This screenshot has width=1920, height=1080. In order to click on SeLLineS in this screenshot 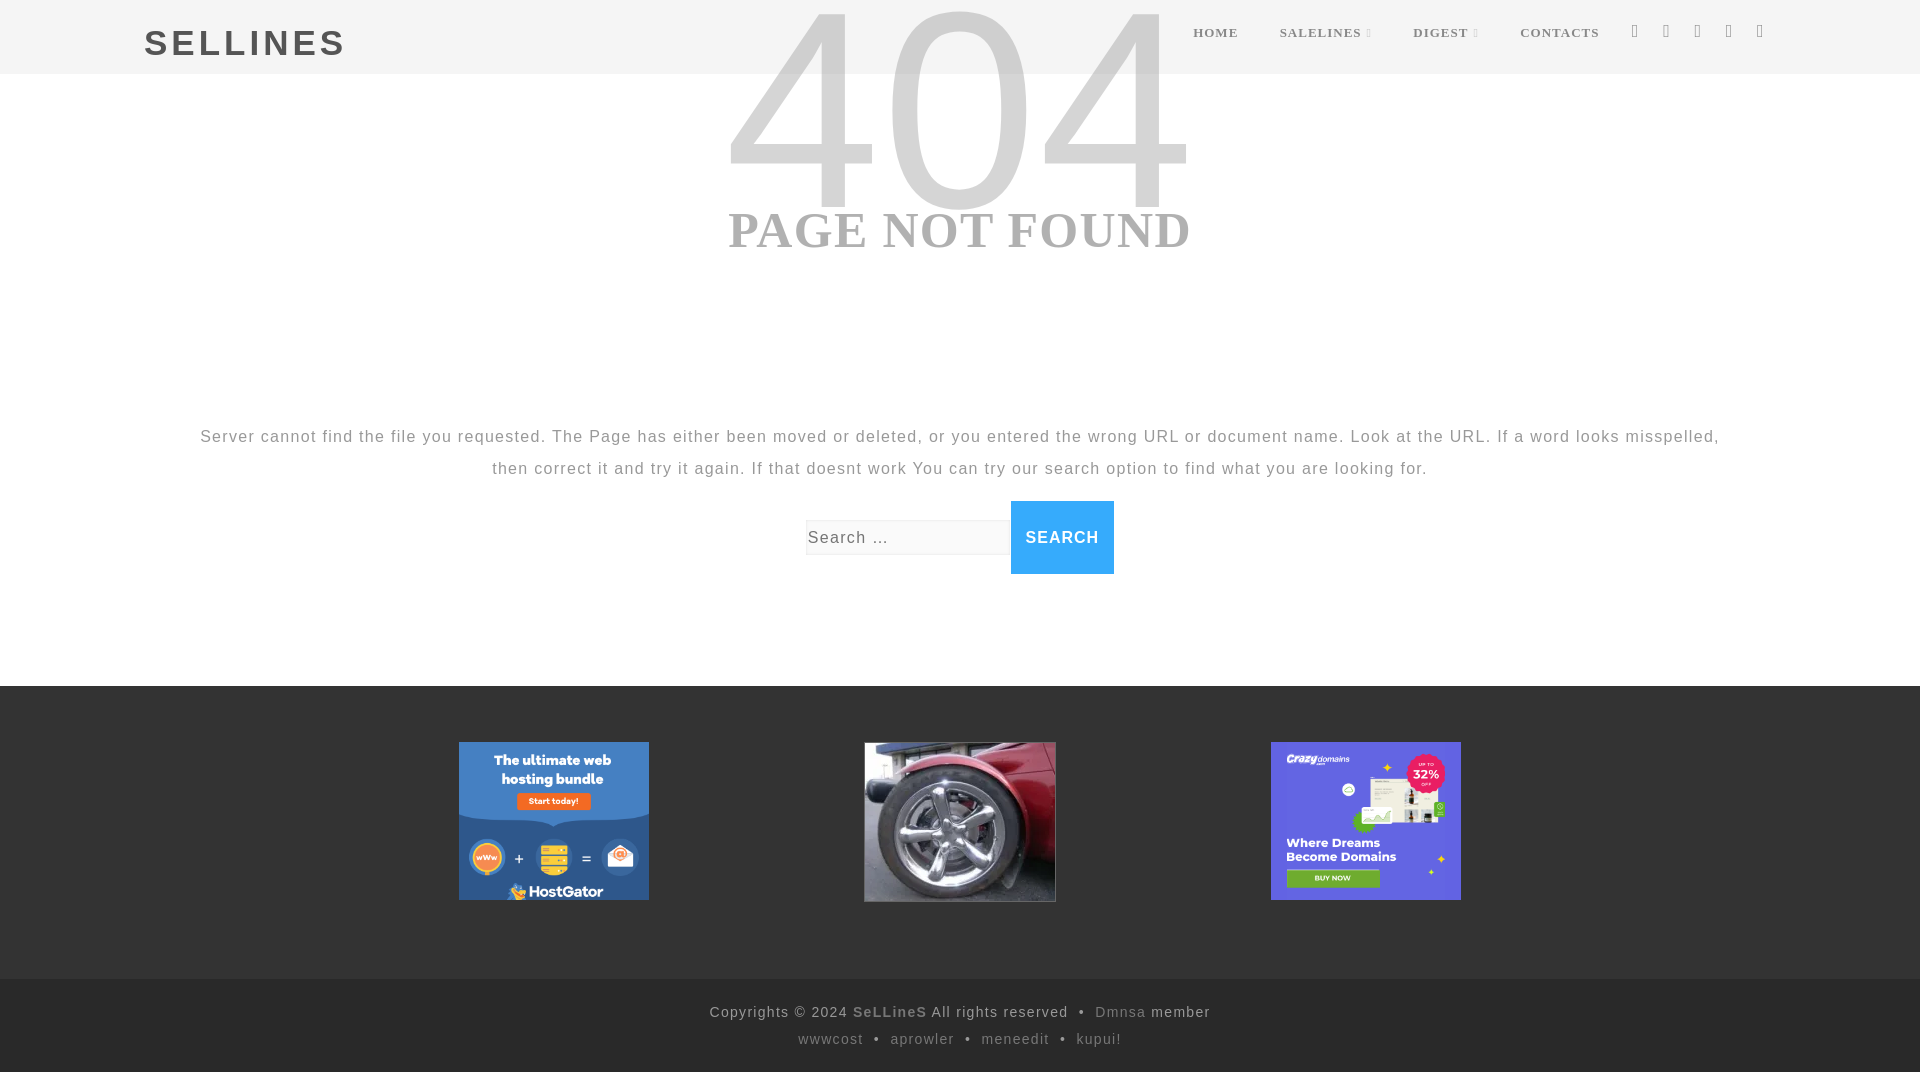, I will do `click(890, 1012)`.